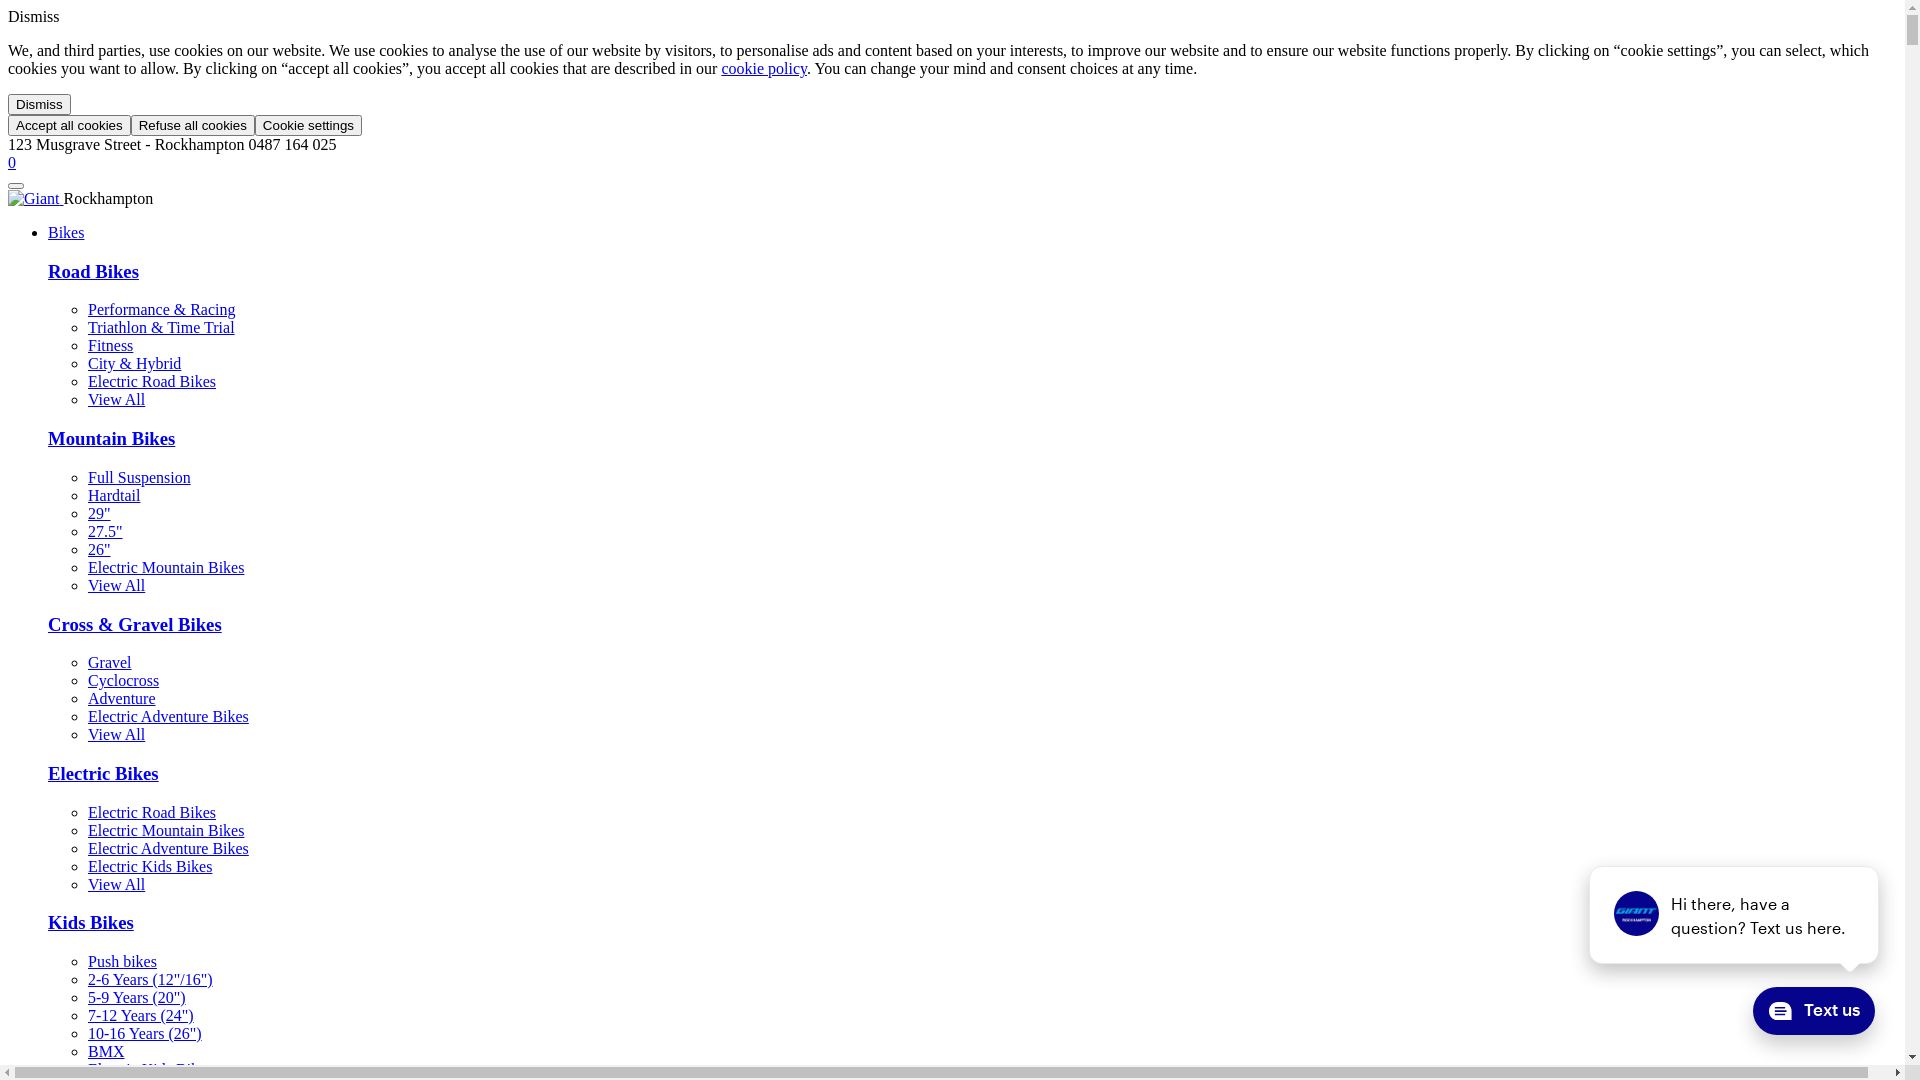 This screenshot has height=1080, width=1920. What do you see at coordinates (193, 126) in the screenshot?
I see `Refuse all cookies` at bounding box center [193, 126].